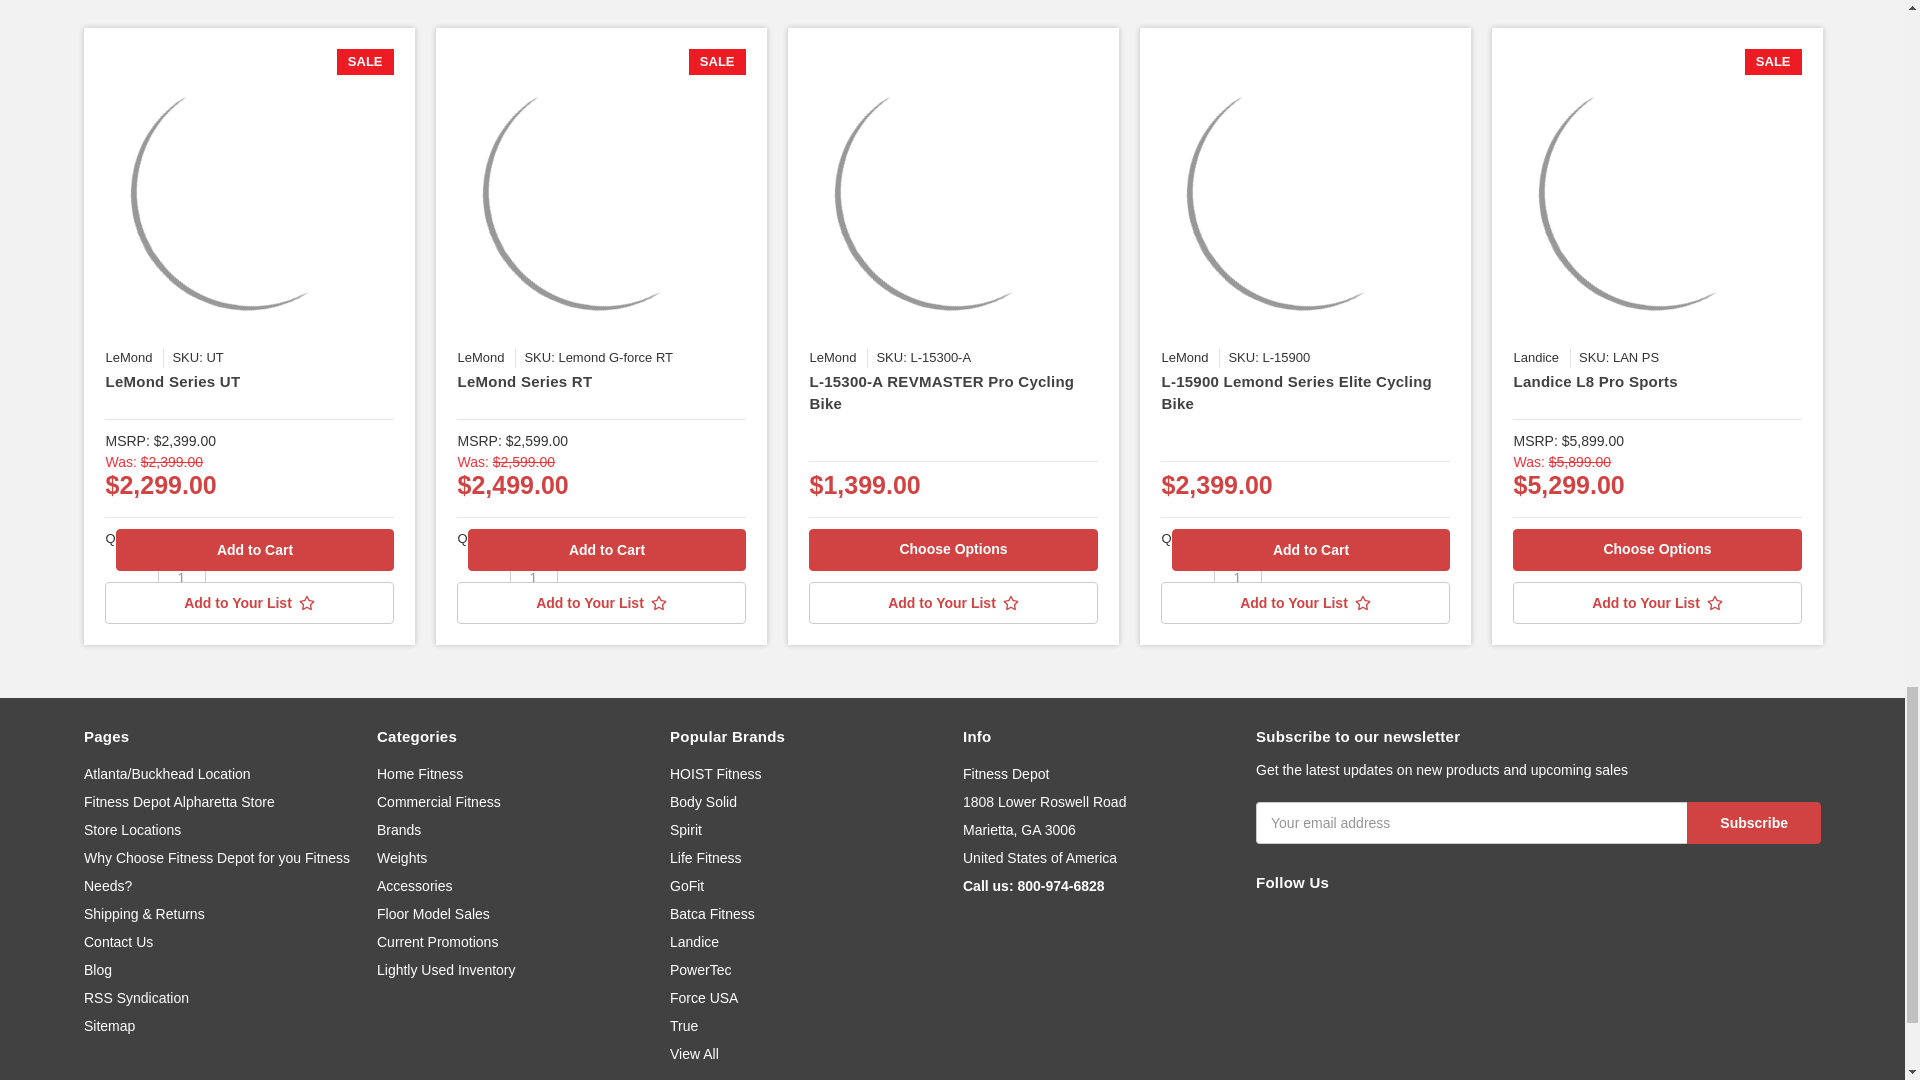  Describe the element at coordinates (181, 578) in the screenshot. I see `1` at that location.